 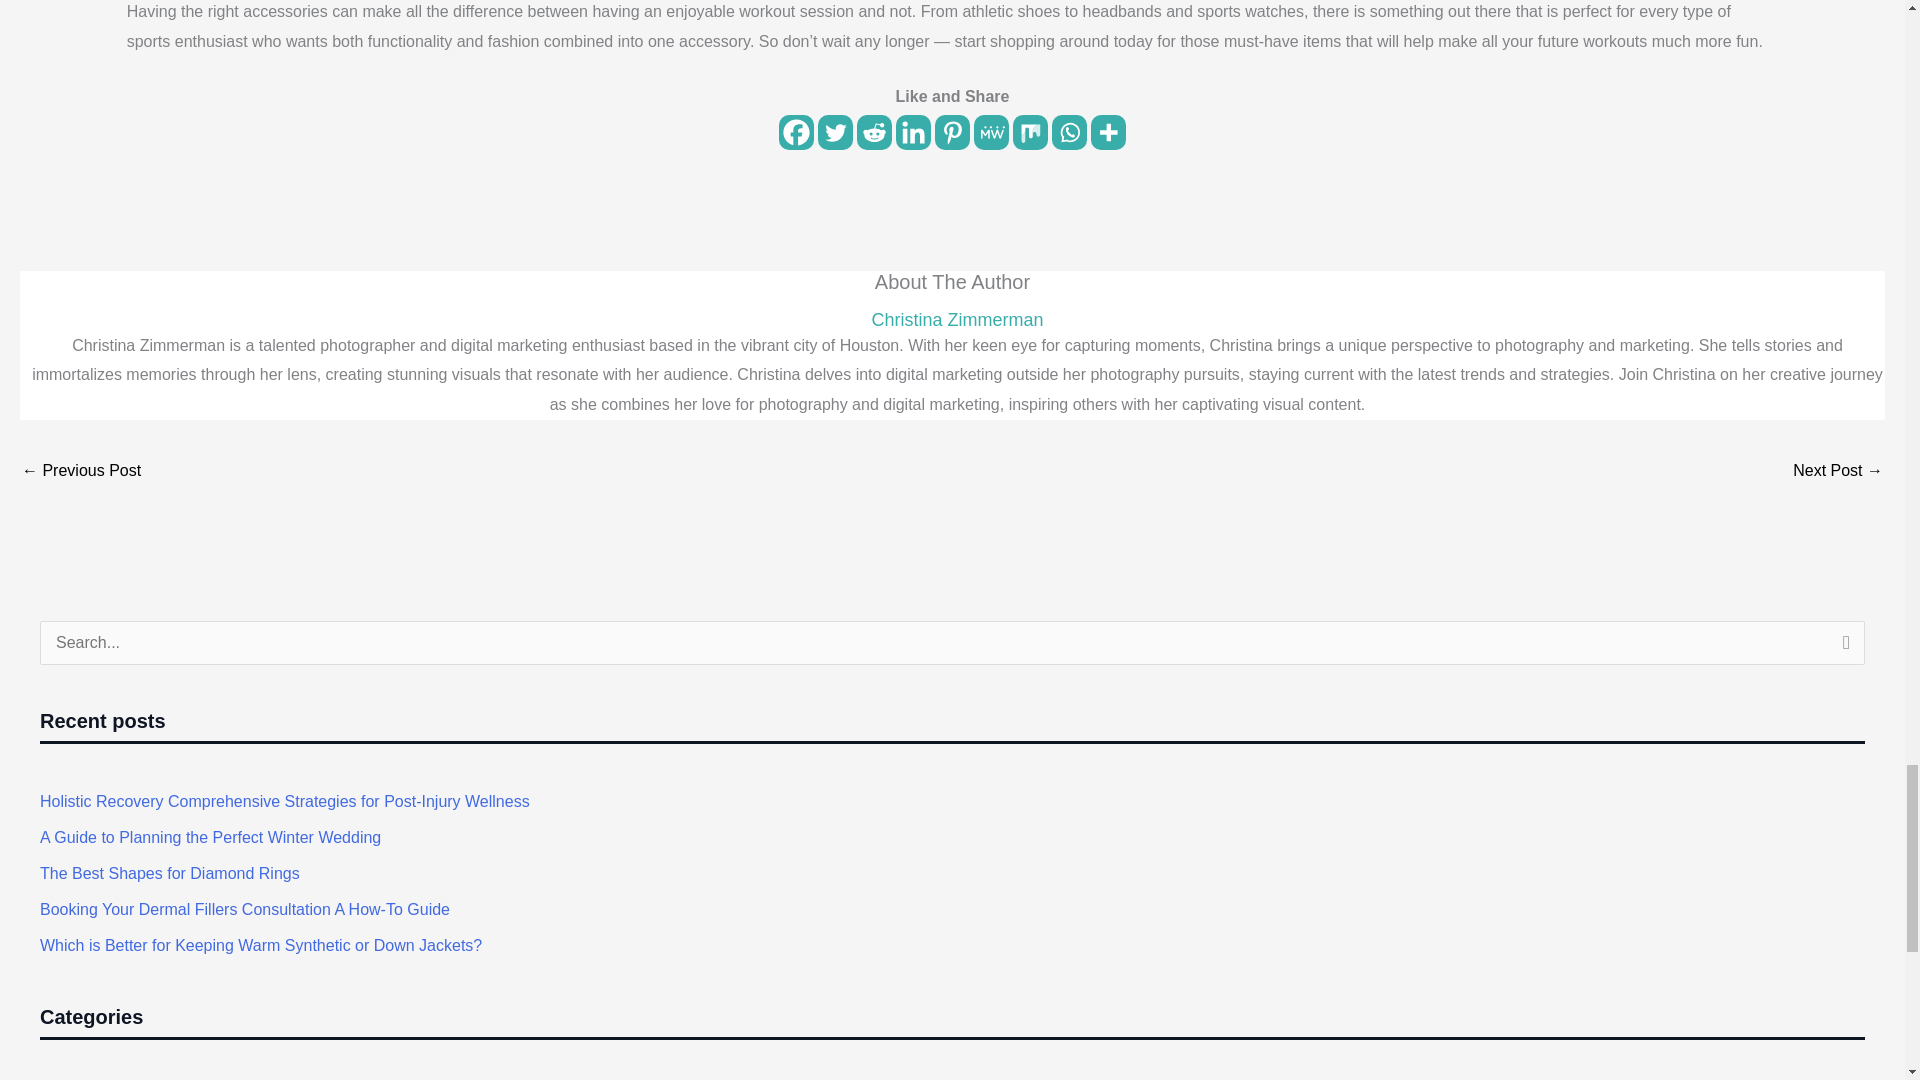 I want to click on Layer It Up! Fashion Tips for Layering Clothes, so click(x=80, y=472).